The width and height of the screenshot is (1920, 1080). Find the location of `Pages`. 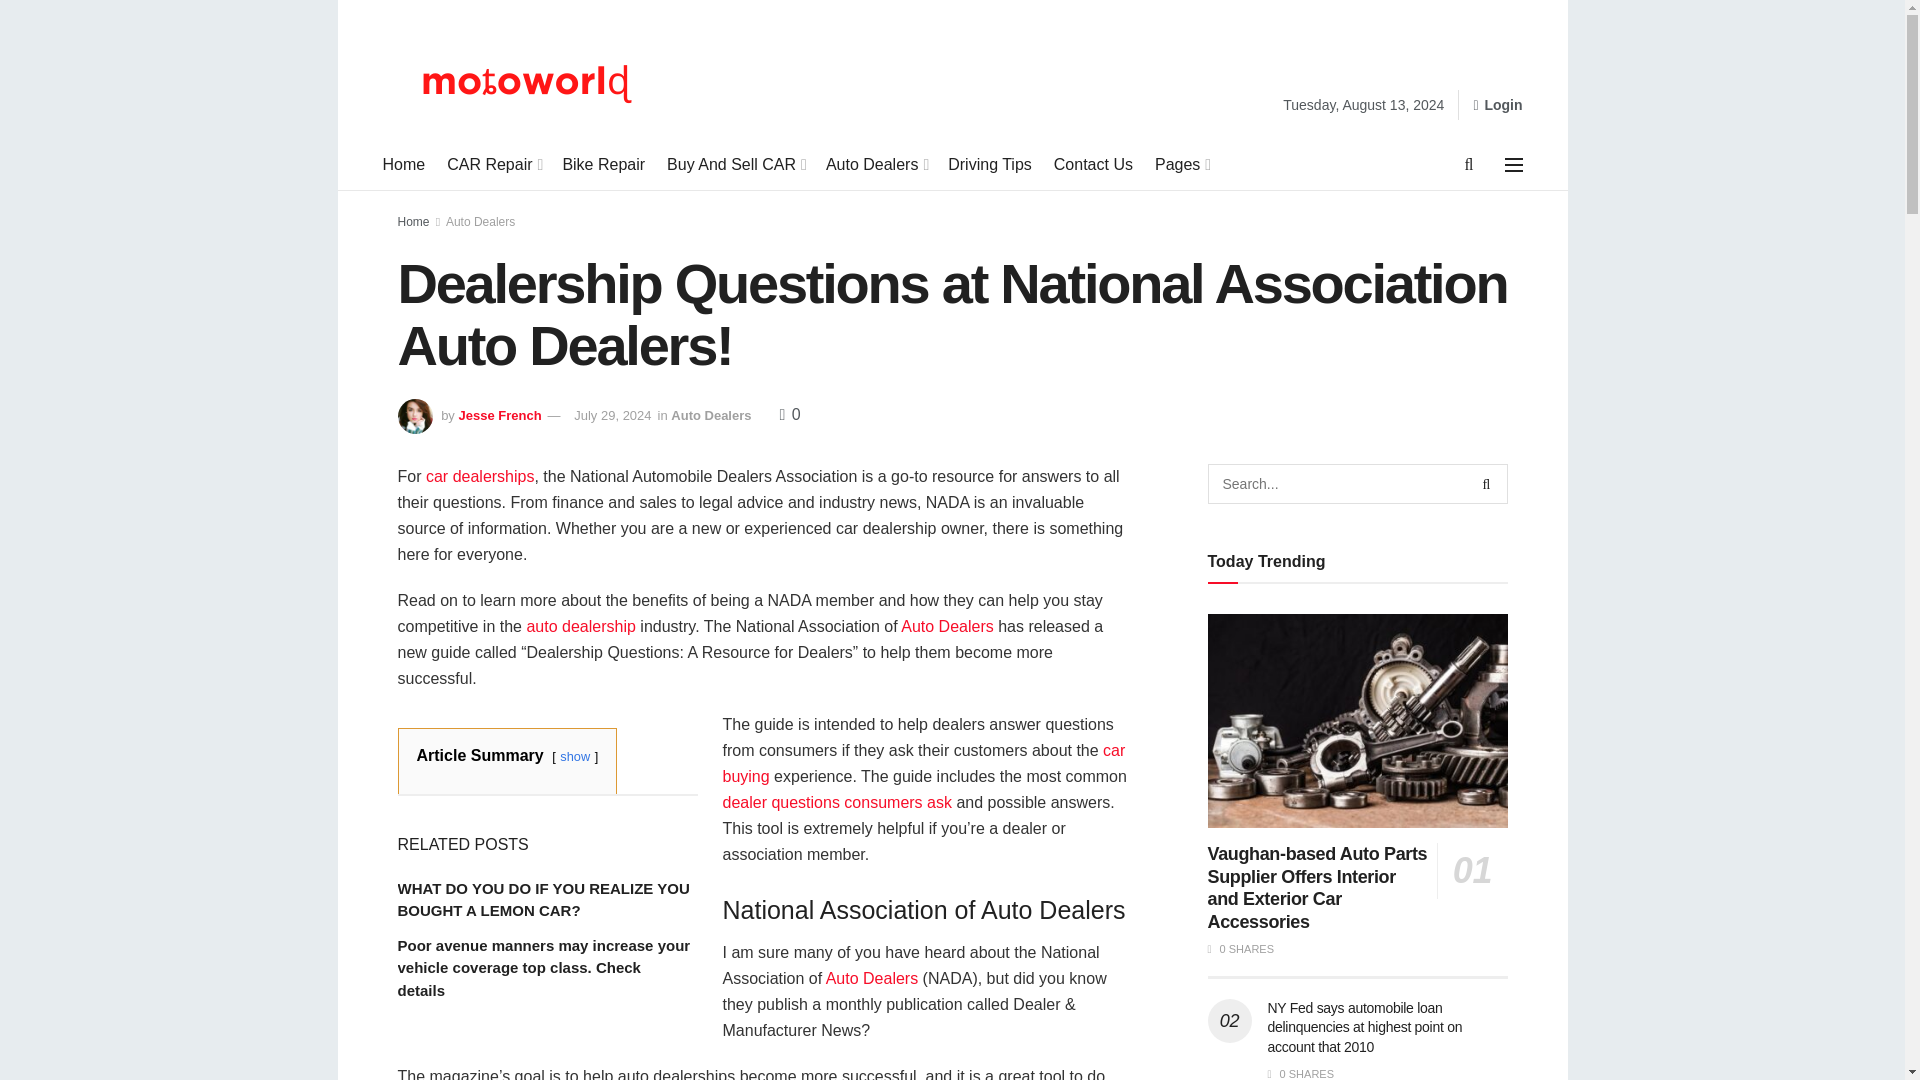

Pages is located at coordinates (1181, 165).